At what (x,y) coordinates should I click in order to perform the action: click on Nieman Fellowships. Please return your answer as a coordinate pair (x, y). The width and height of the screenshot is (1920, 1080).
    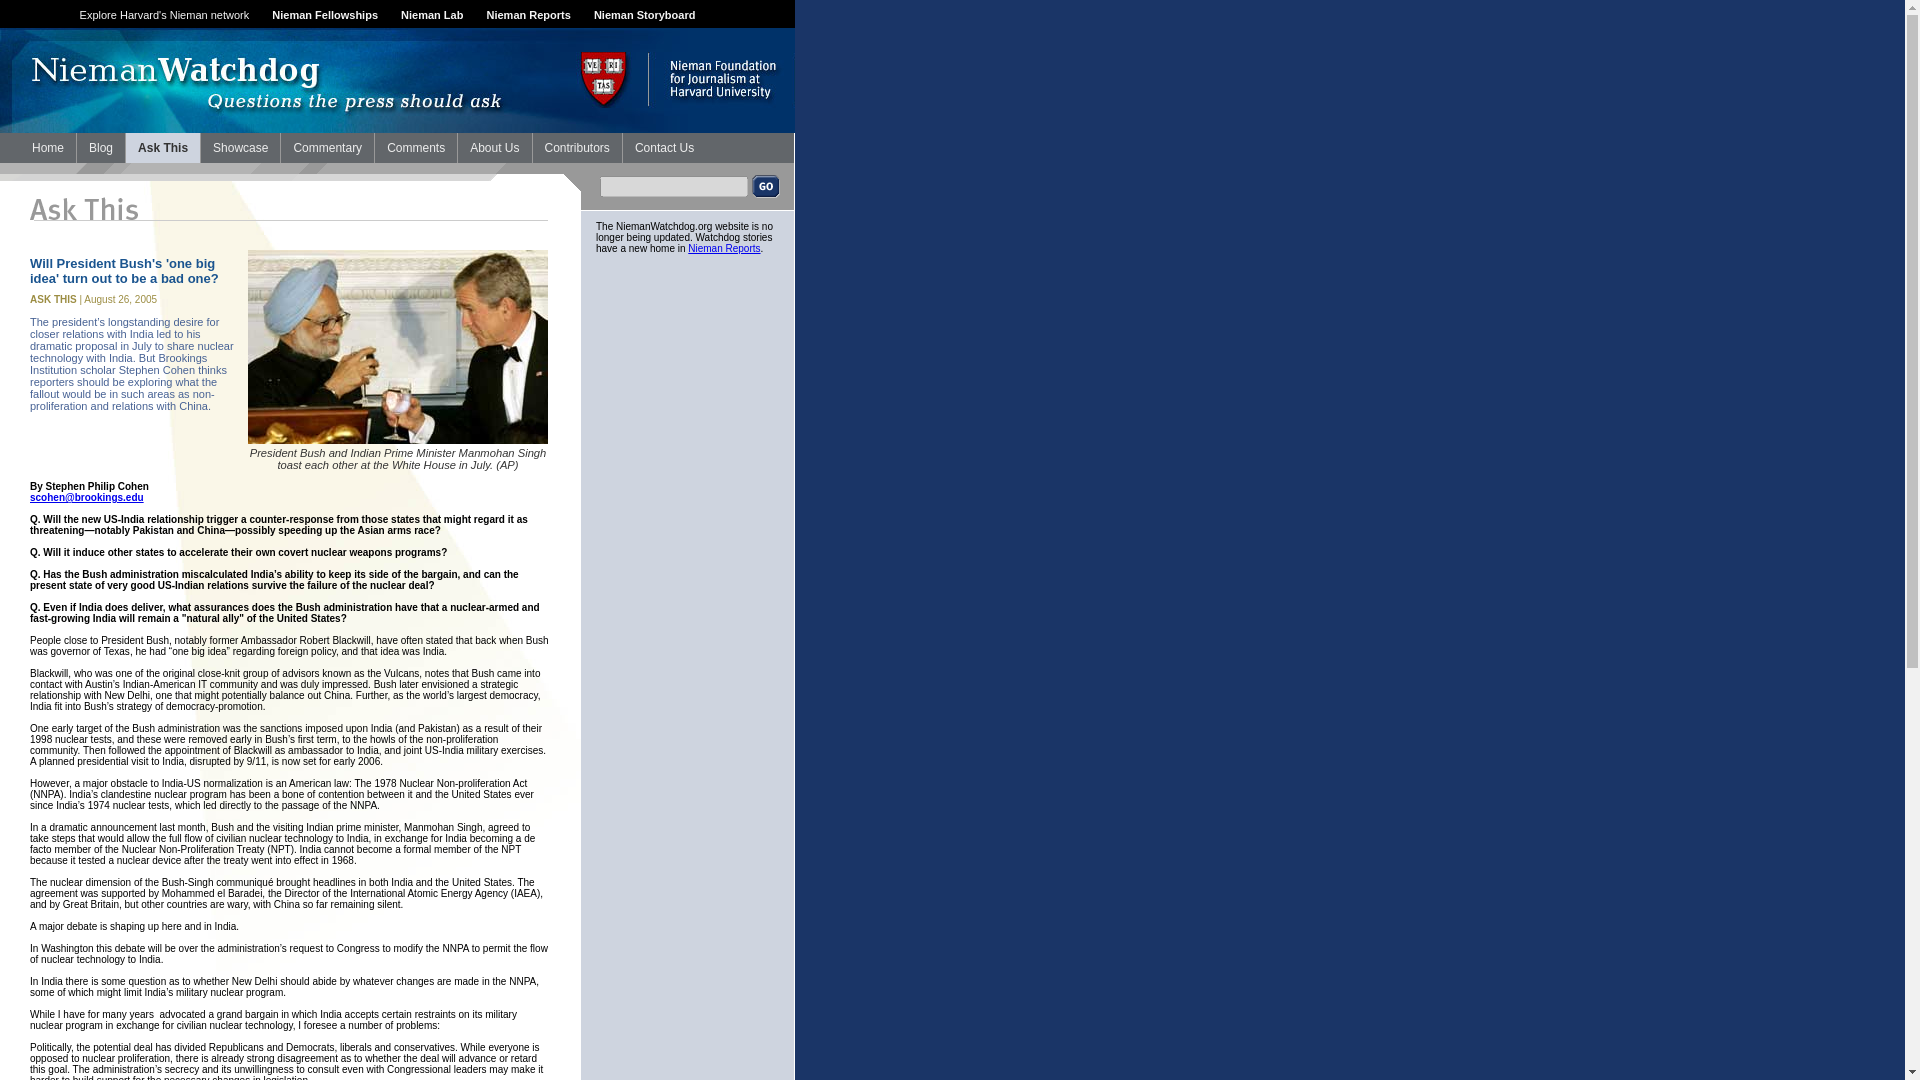
    Looking at the image, I should click on (325, 14).